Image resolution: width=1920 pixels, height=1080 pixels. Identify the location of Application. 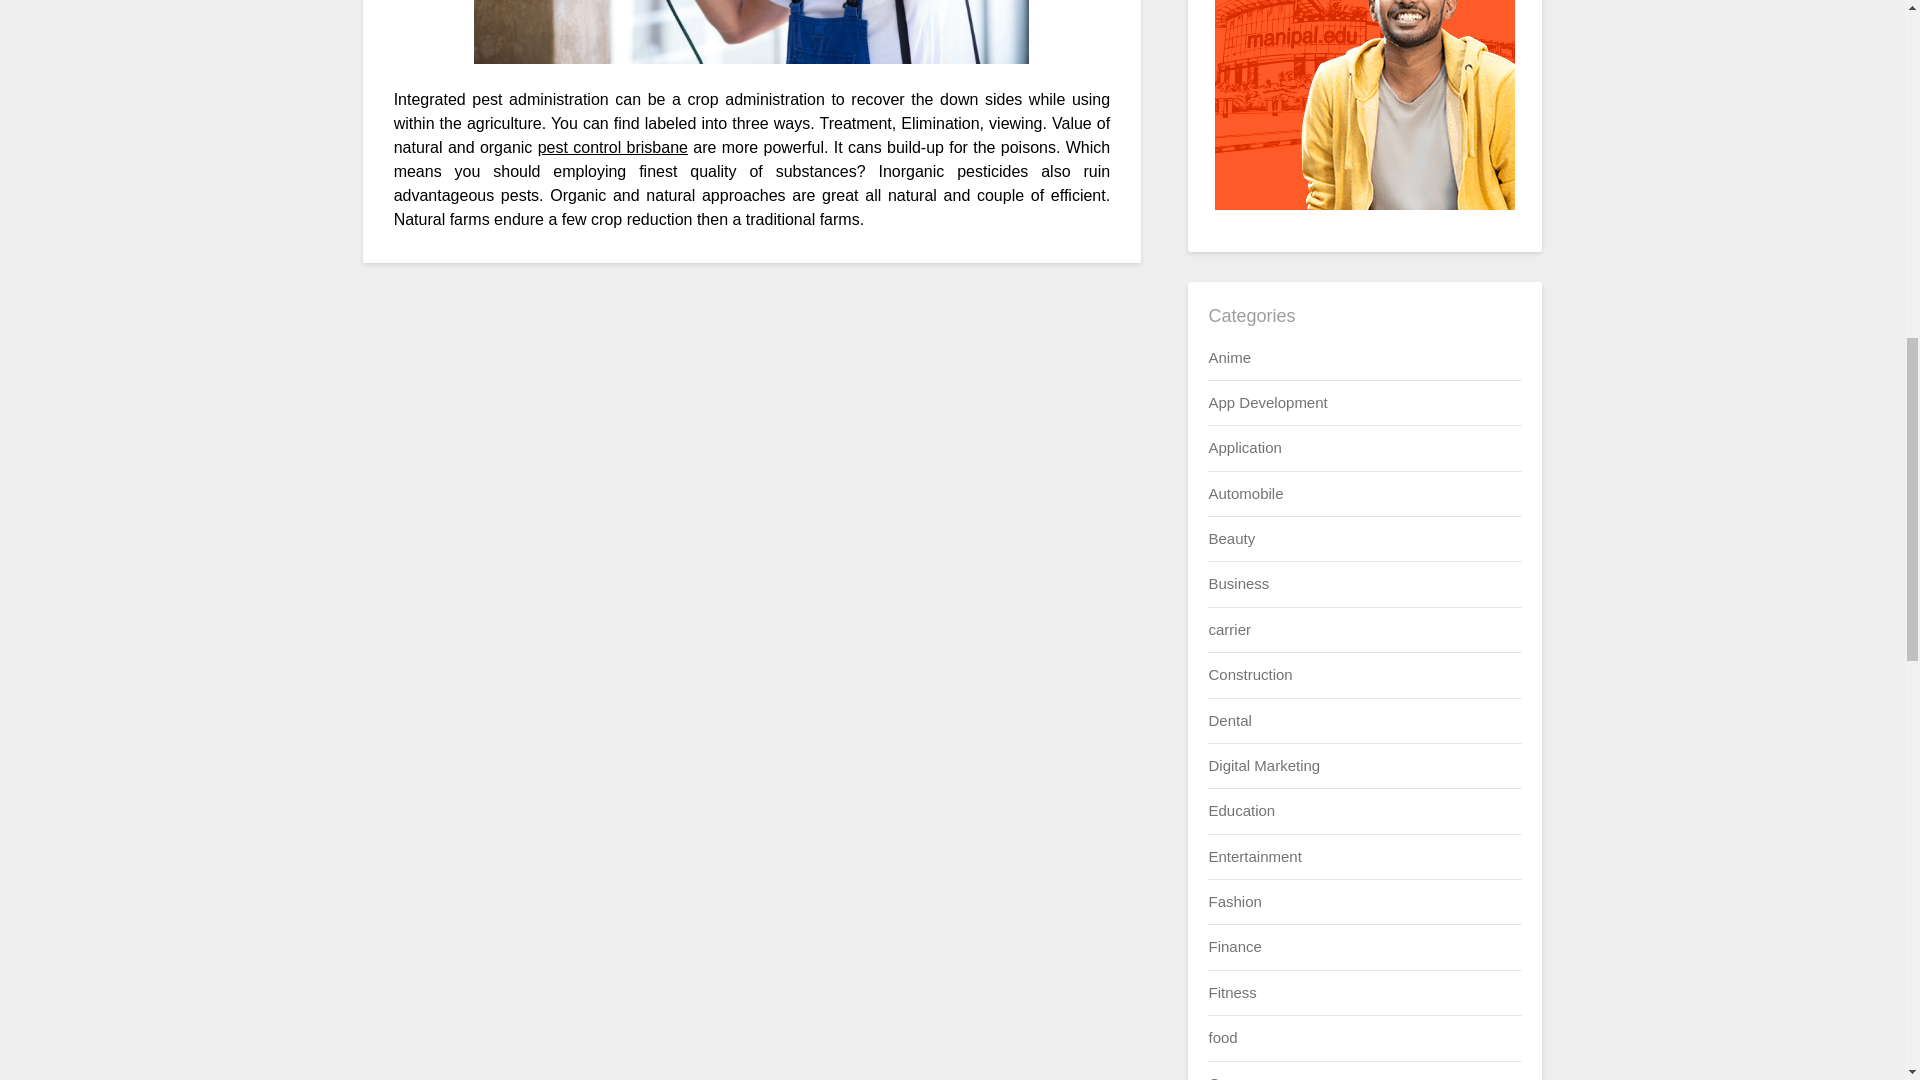
(1244, 446).